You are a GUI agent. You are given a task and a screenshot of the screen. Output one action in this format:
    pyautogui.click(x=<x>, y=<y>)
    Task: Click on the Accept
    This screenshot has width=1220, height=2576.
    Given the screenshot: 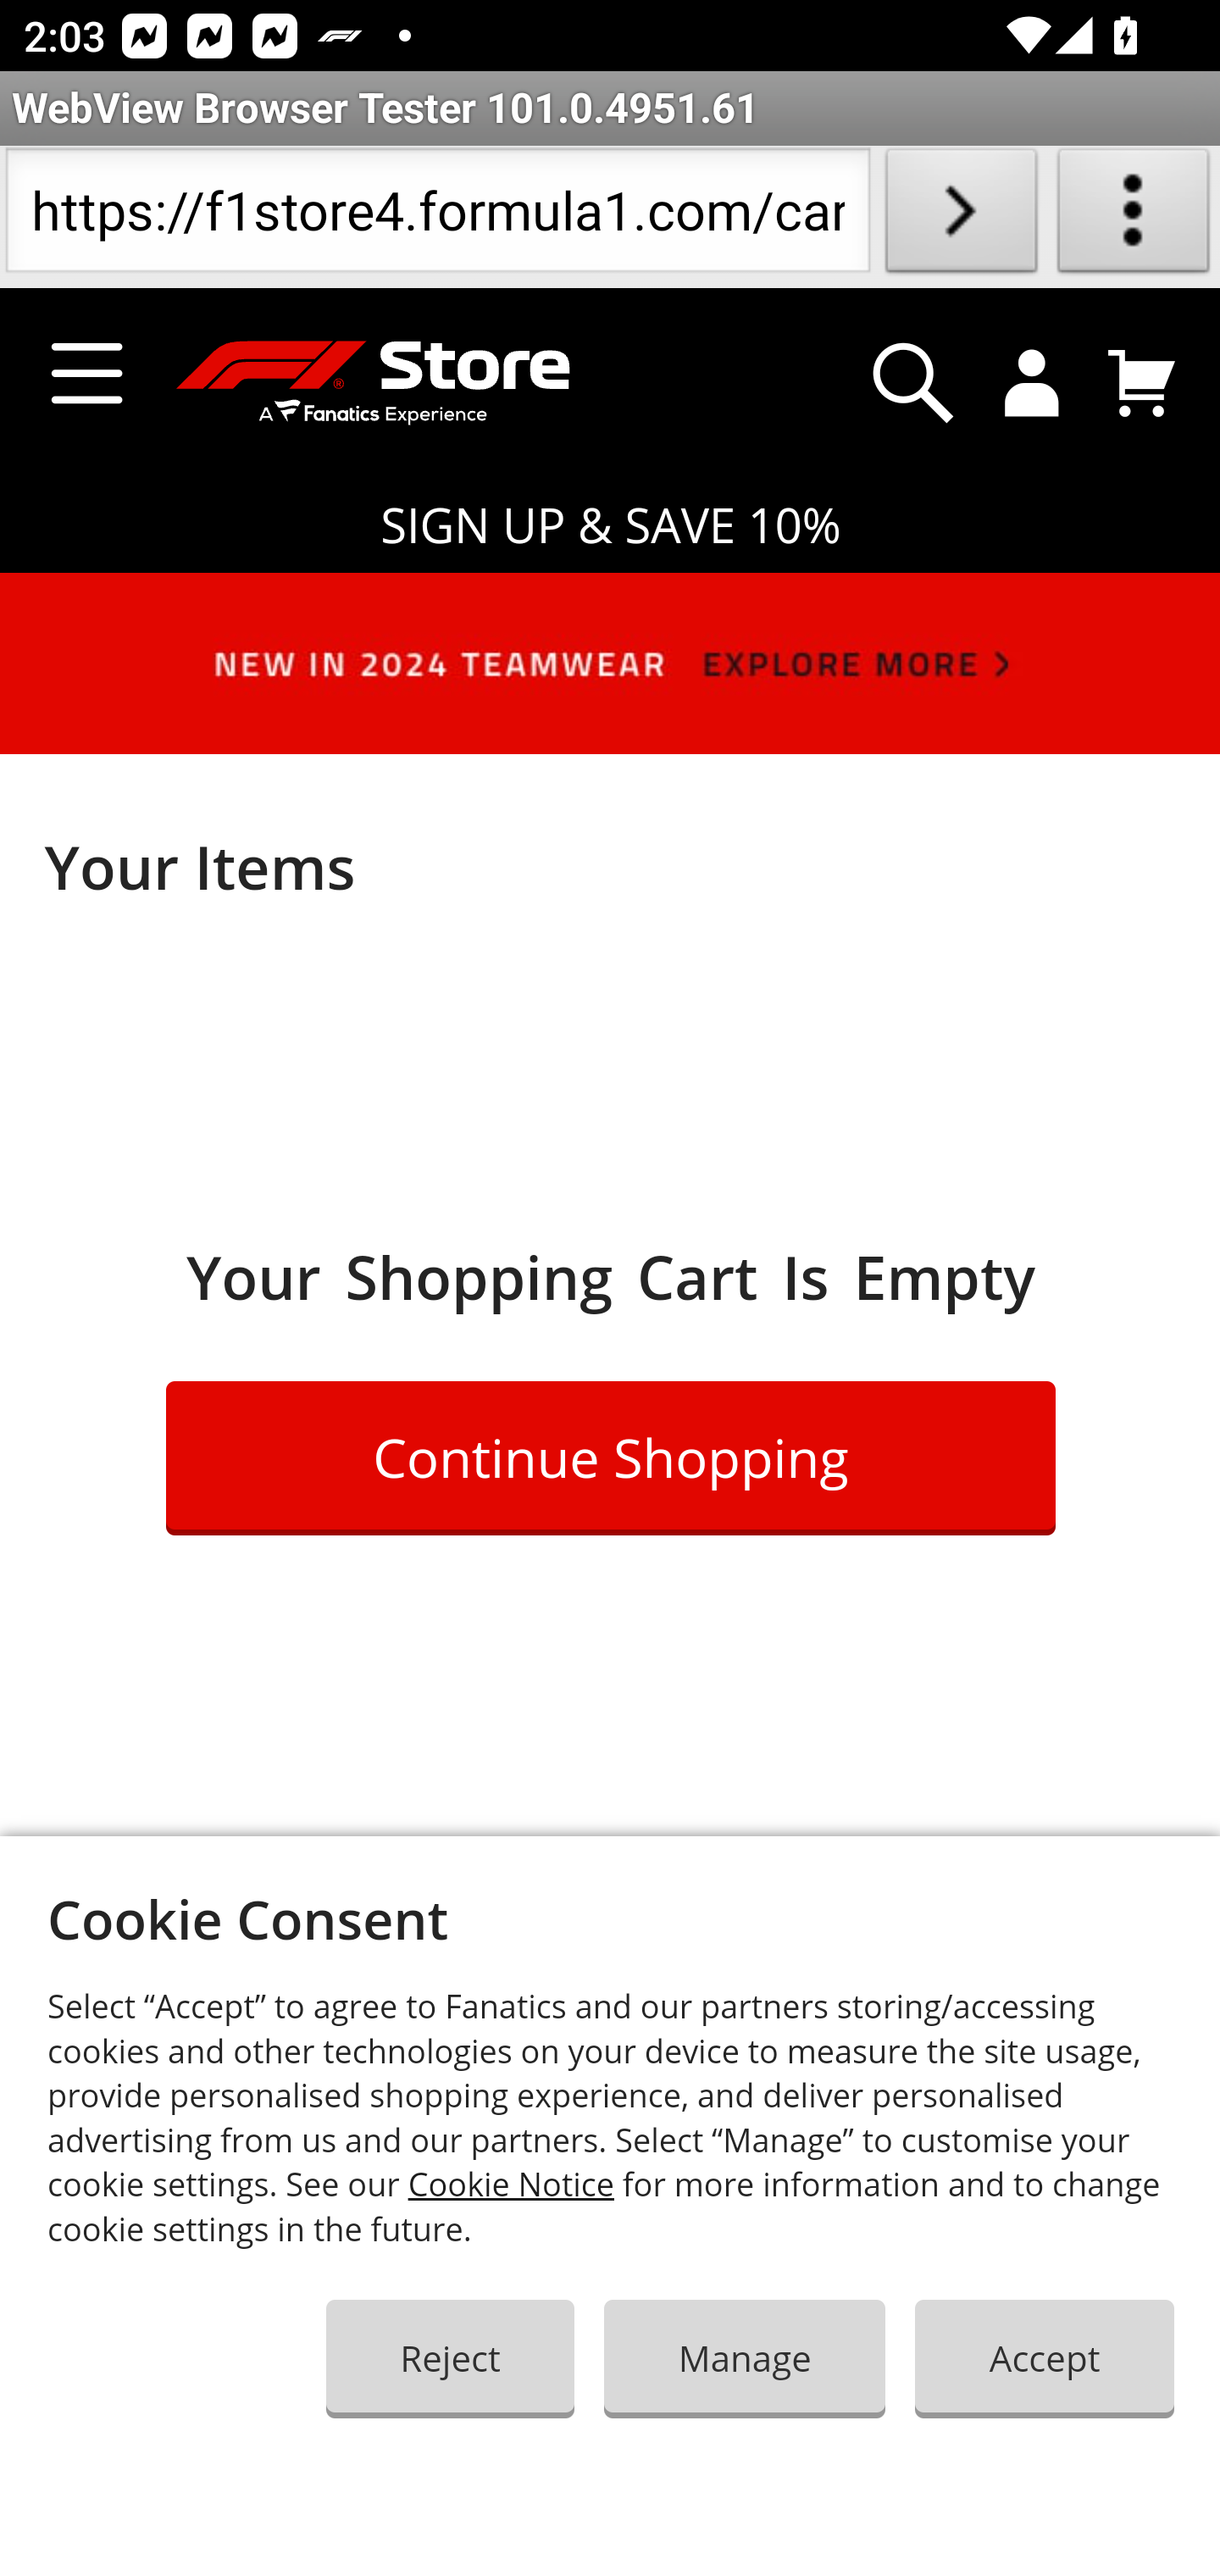 What is the action you would take?
    pyautogui.click(x=1045, y=2357)
    